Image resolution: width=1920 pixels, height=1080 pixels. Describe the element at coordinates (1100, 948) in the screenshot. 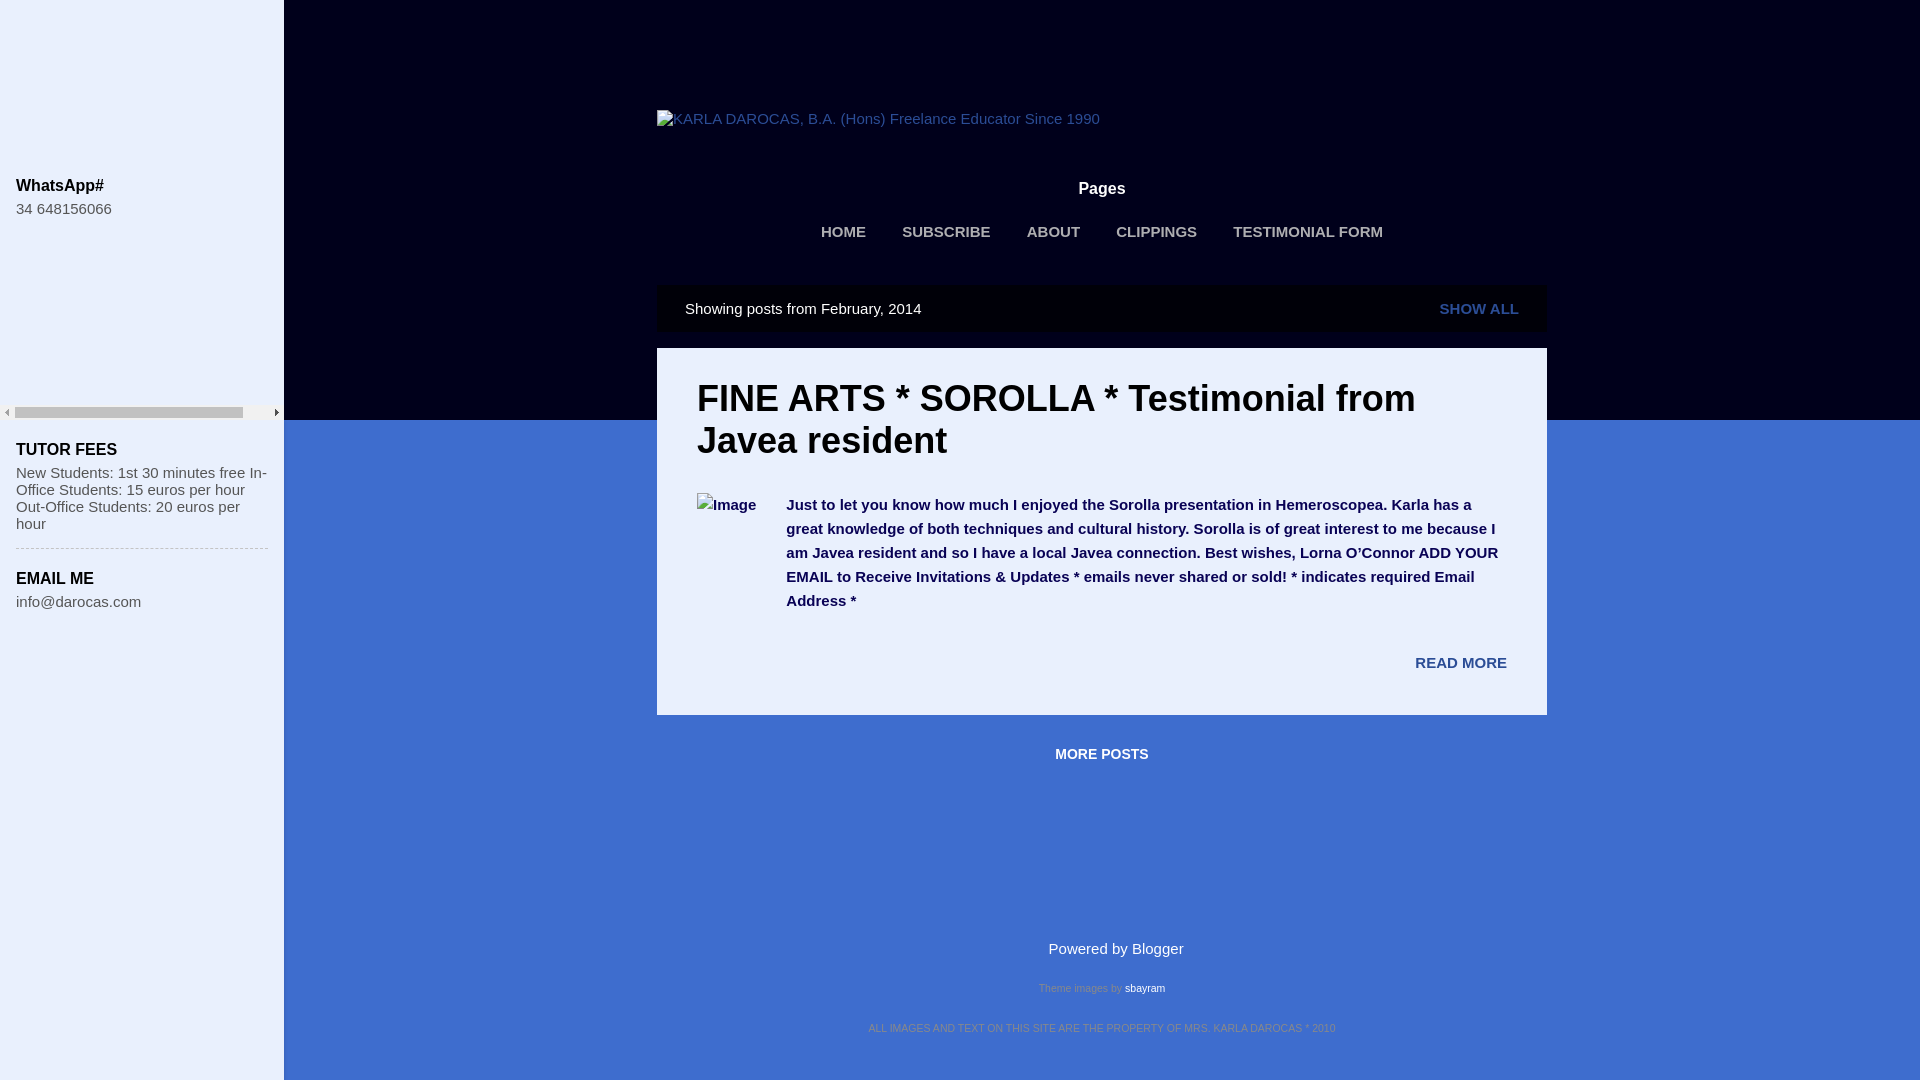

I see `Powered by Blogger` at that location.